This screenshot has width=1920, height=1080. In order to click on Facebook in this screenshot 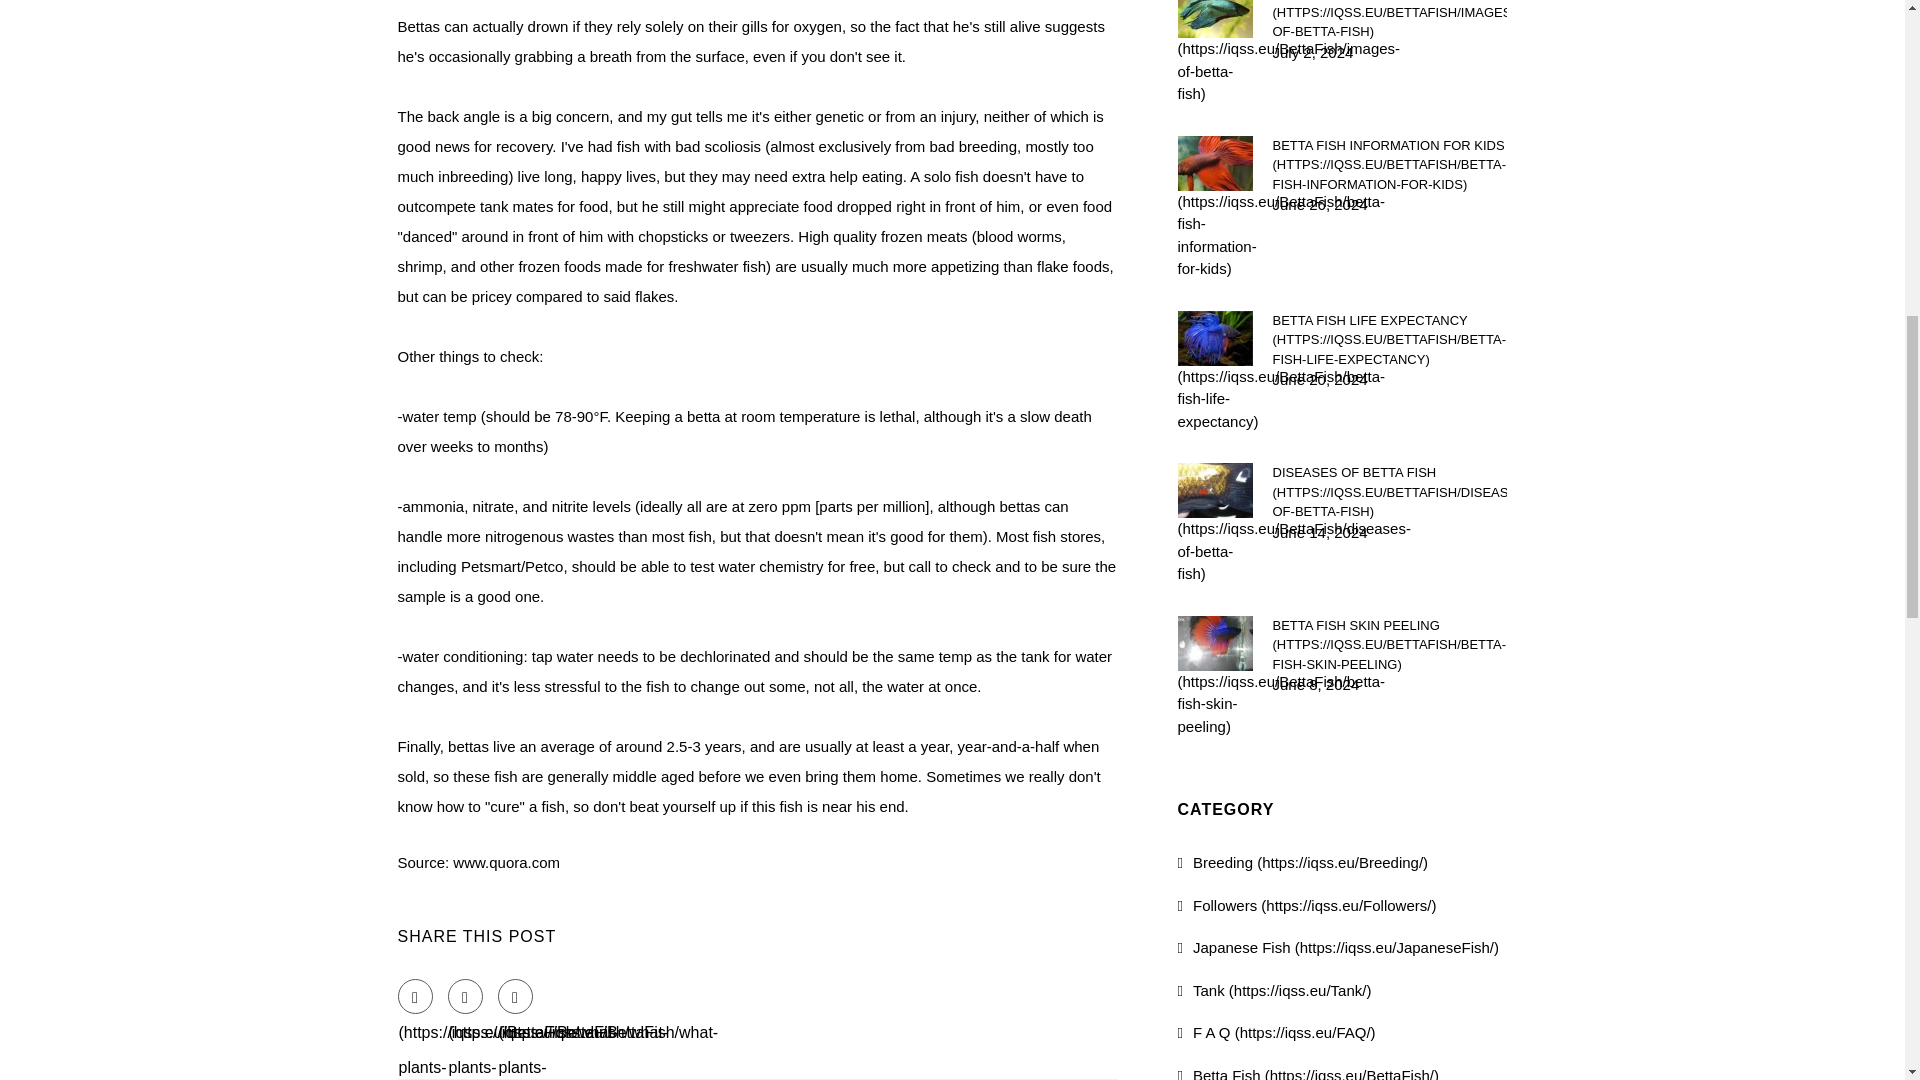, I will do `click(415, 996)`.